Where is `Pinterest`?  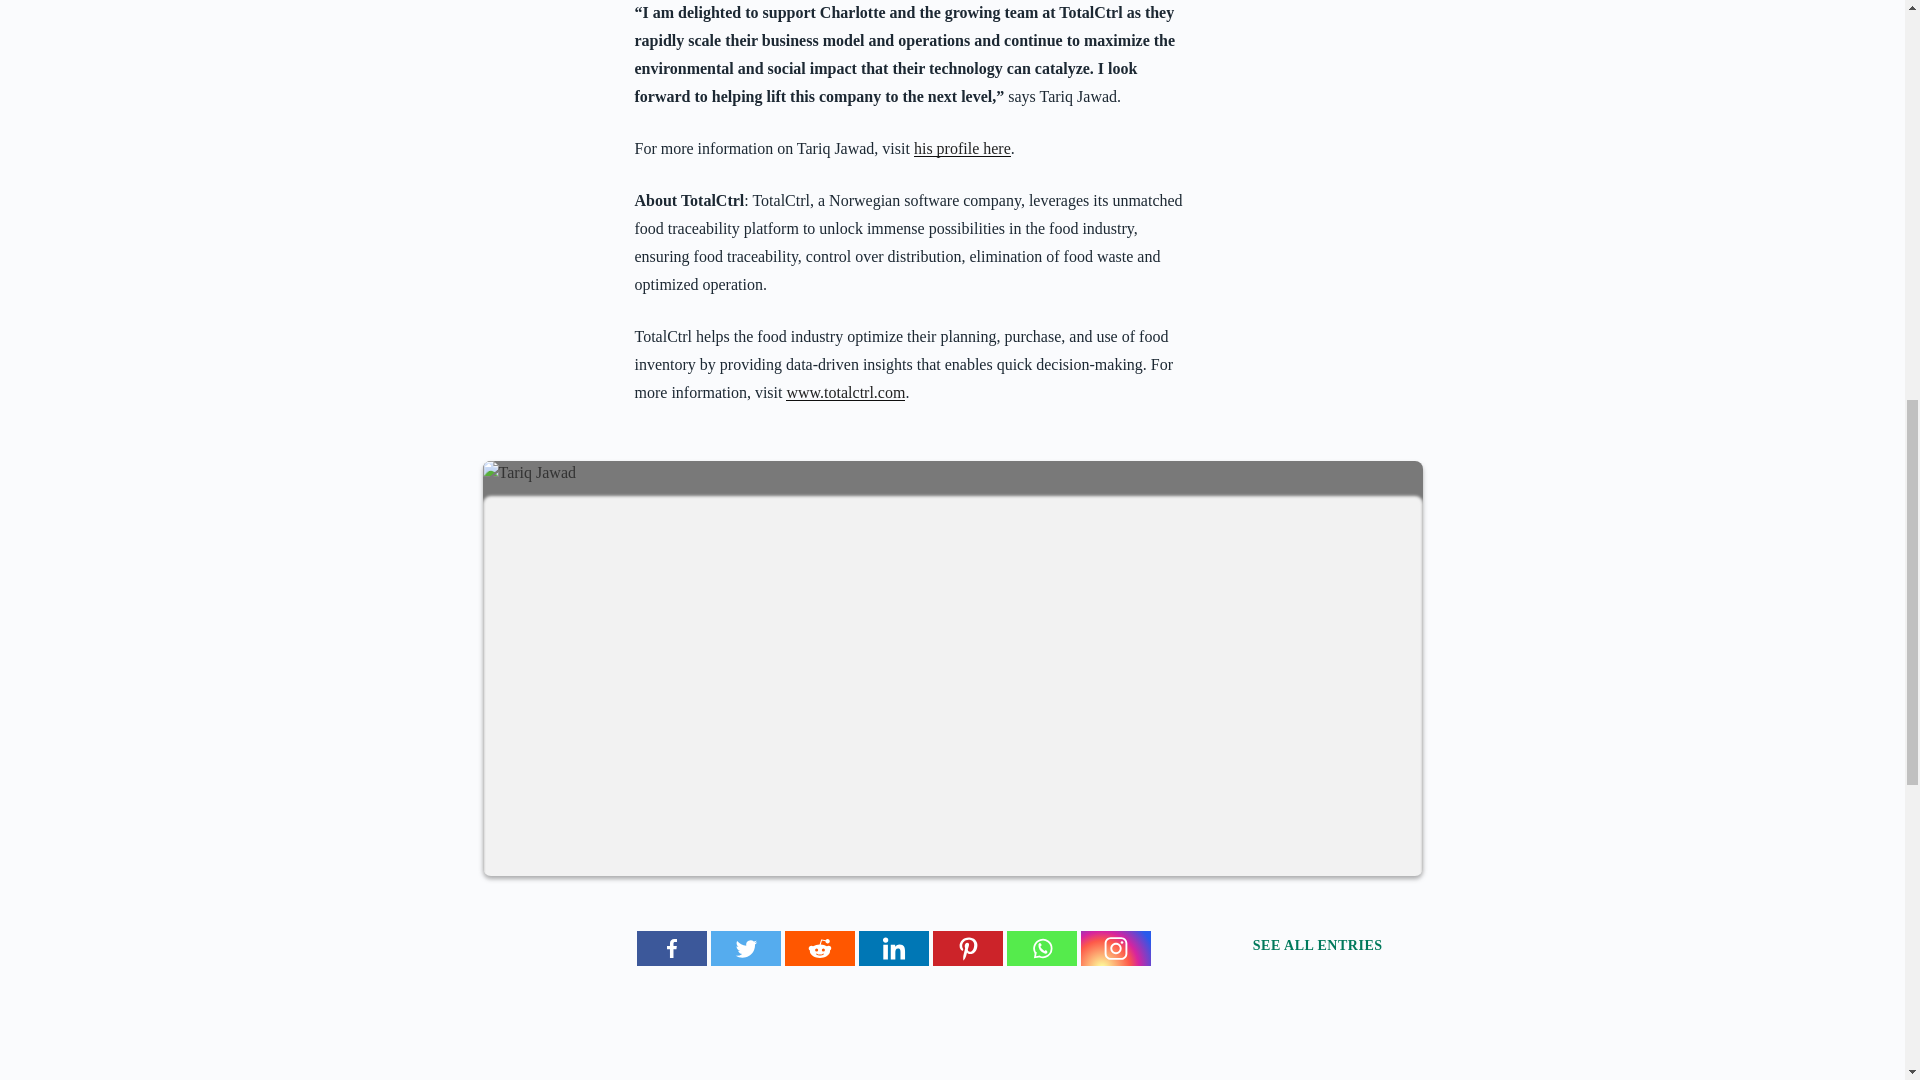
Pinterest is located at coordinates (966, 948).